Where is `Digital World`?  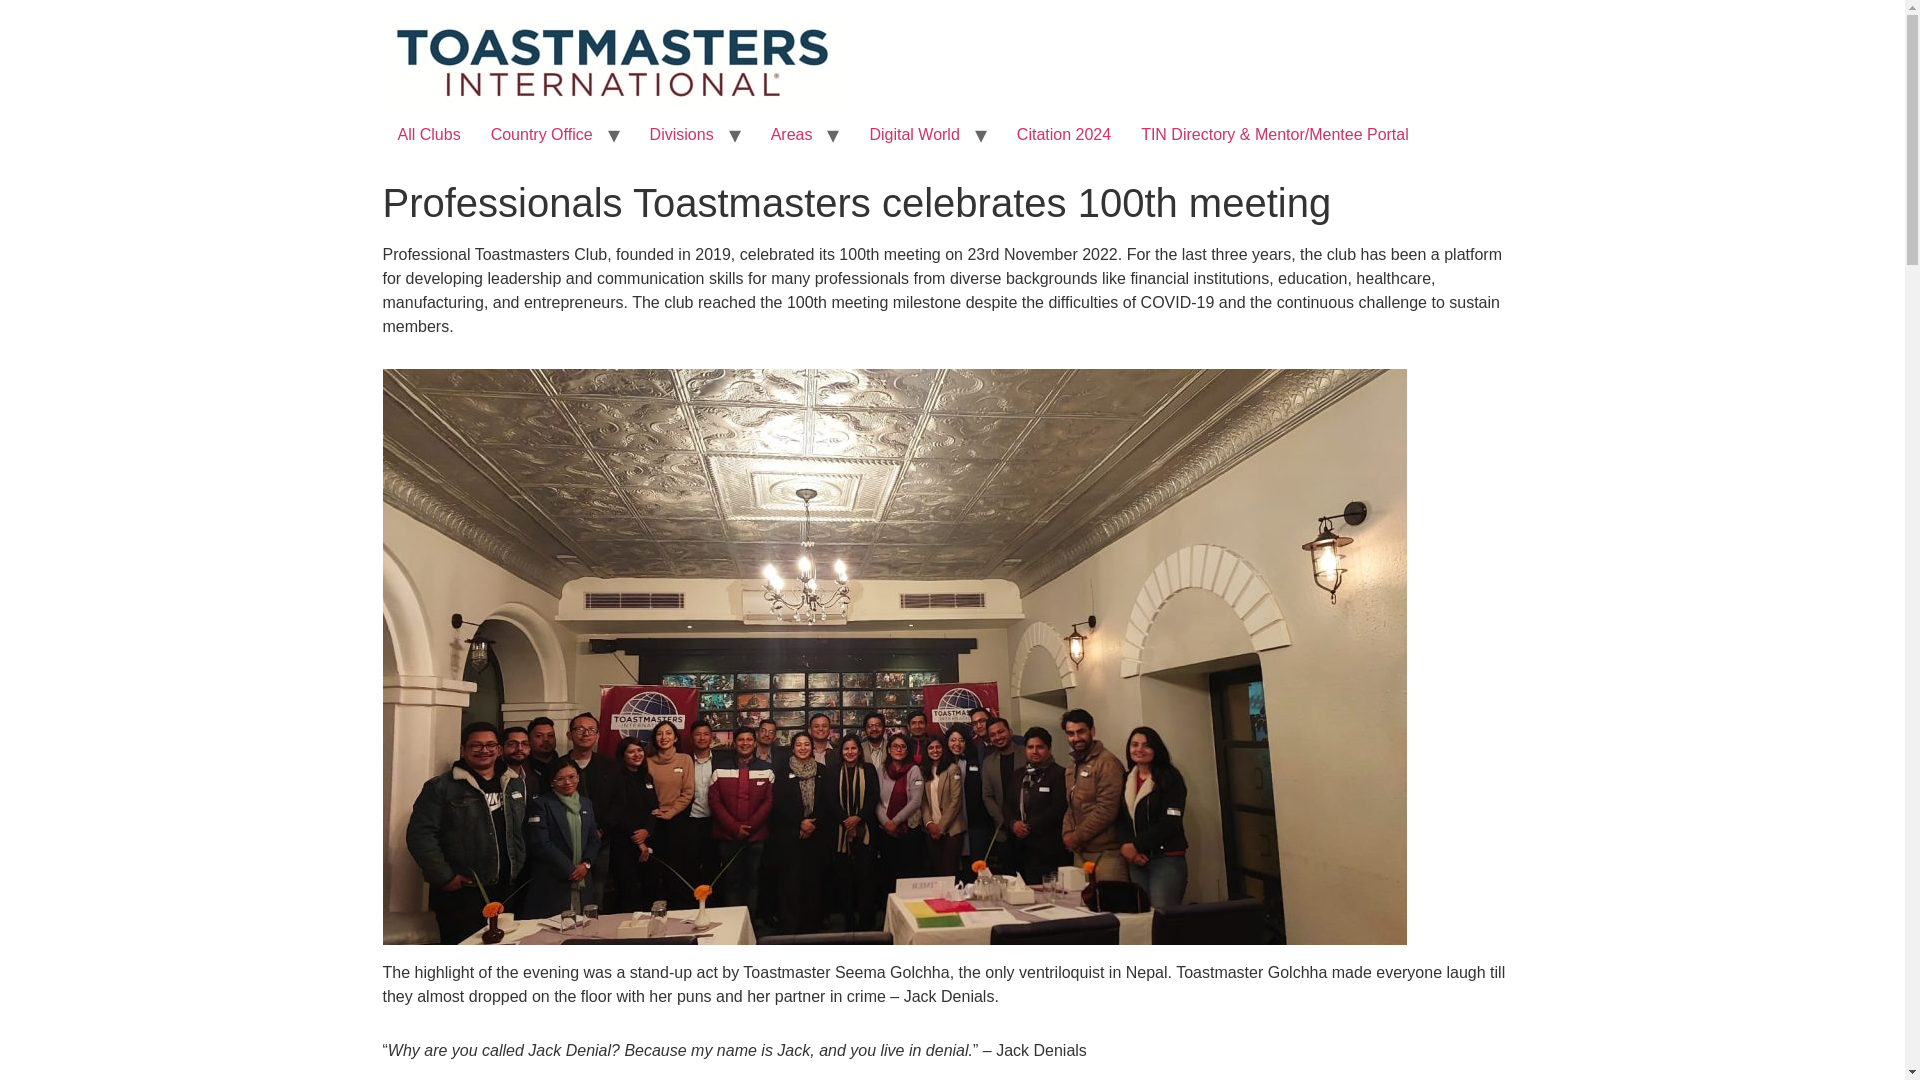 Digital World is located at coordinates (914, 134).